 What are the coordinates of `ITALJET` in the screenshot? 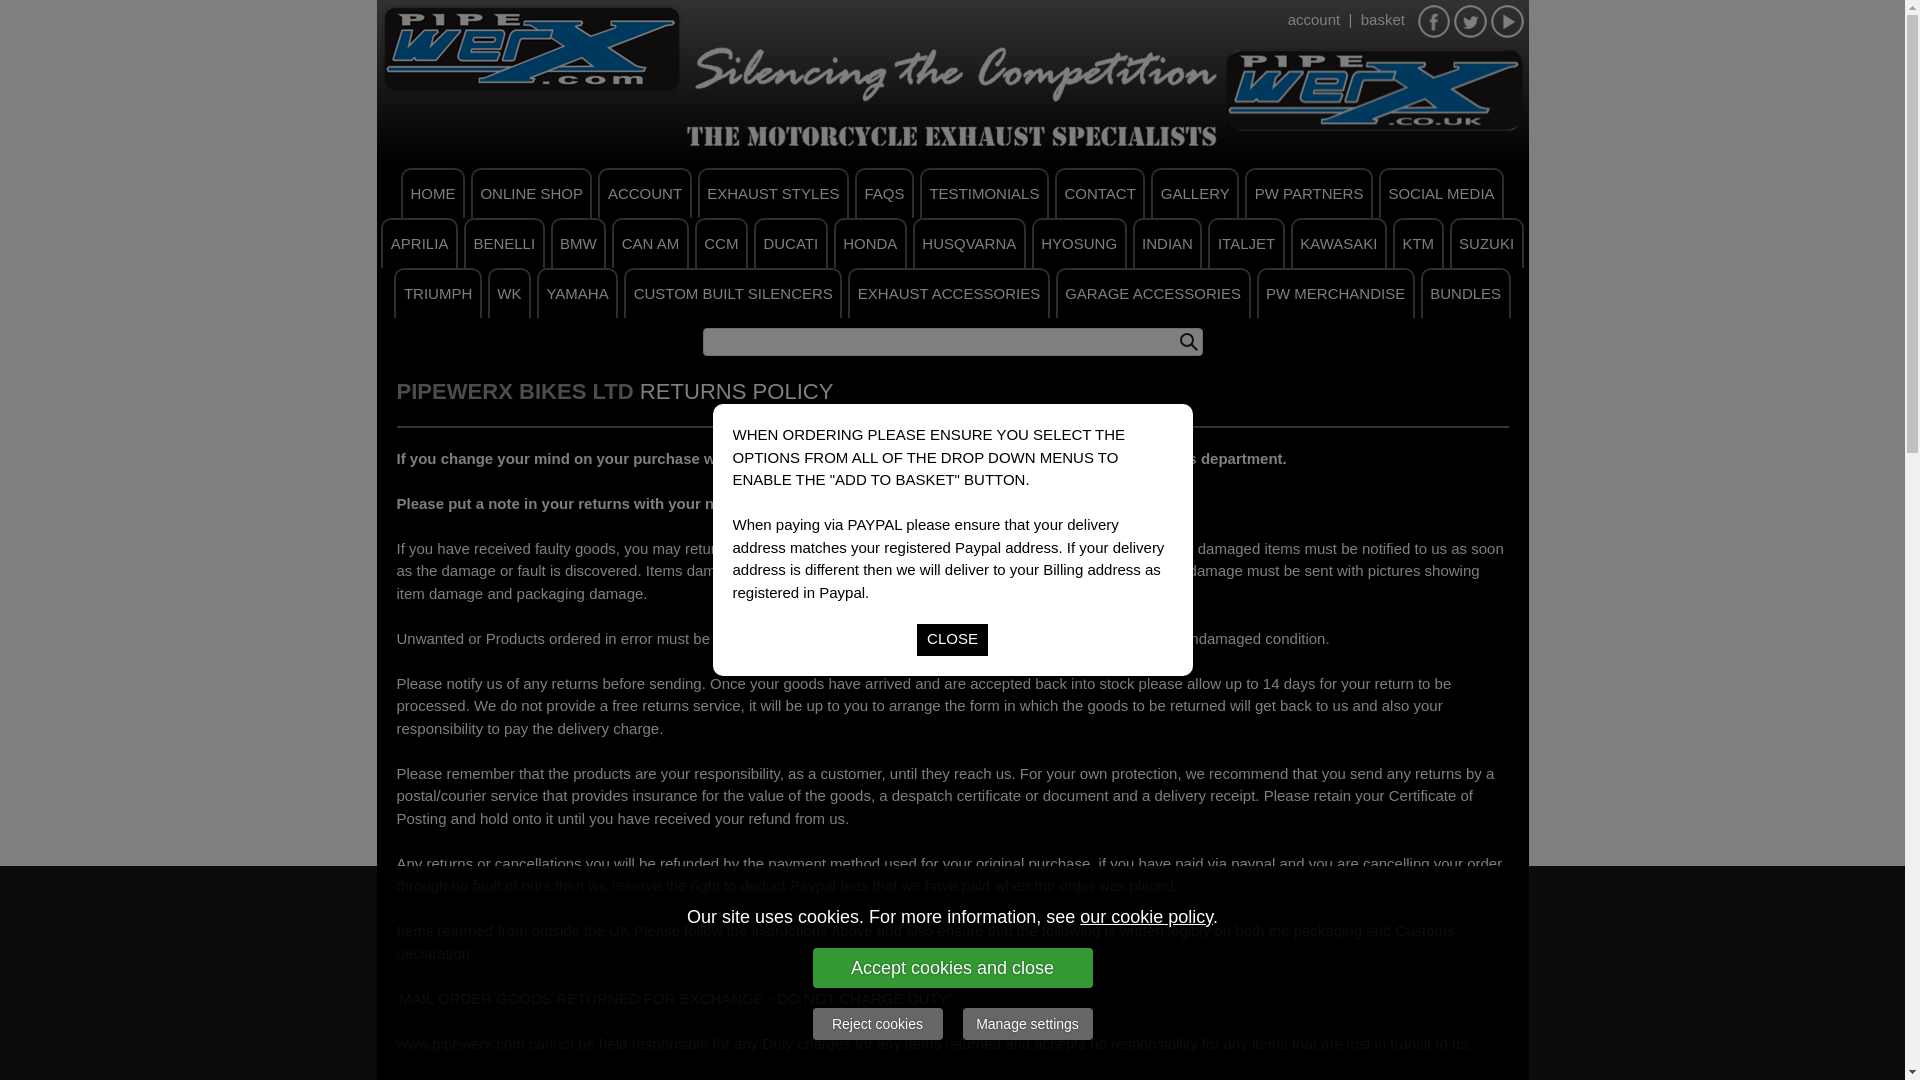 It's located at (1246, 242).